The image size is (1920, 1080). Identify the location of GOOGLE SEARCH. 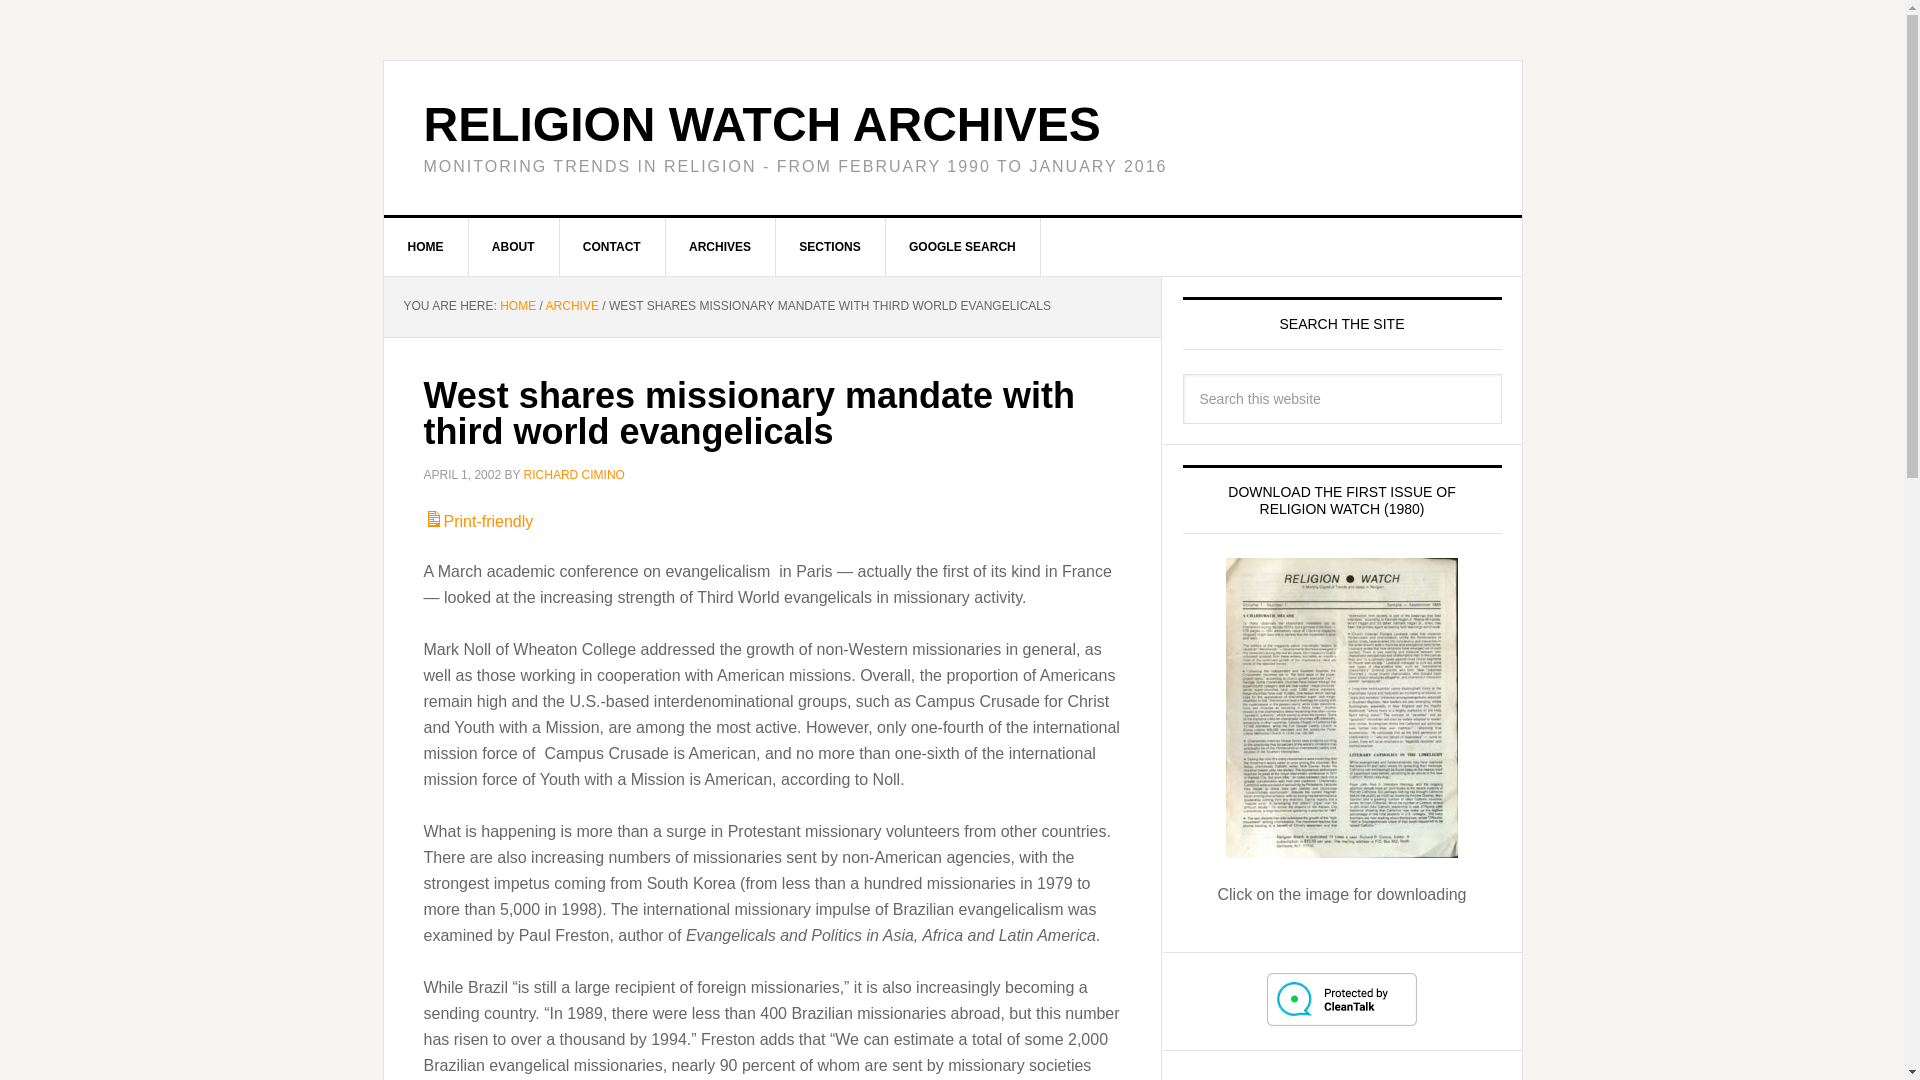
(962, 247).